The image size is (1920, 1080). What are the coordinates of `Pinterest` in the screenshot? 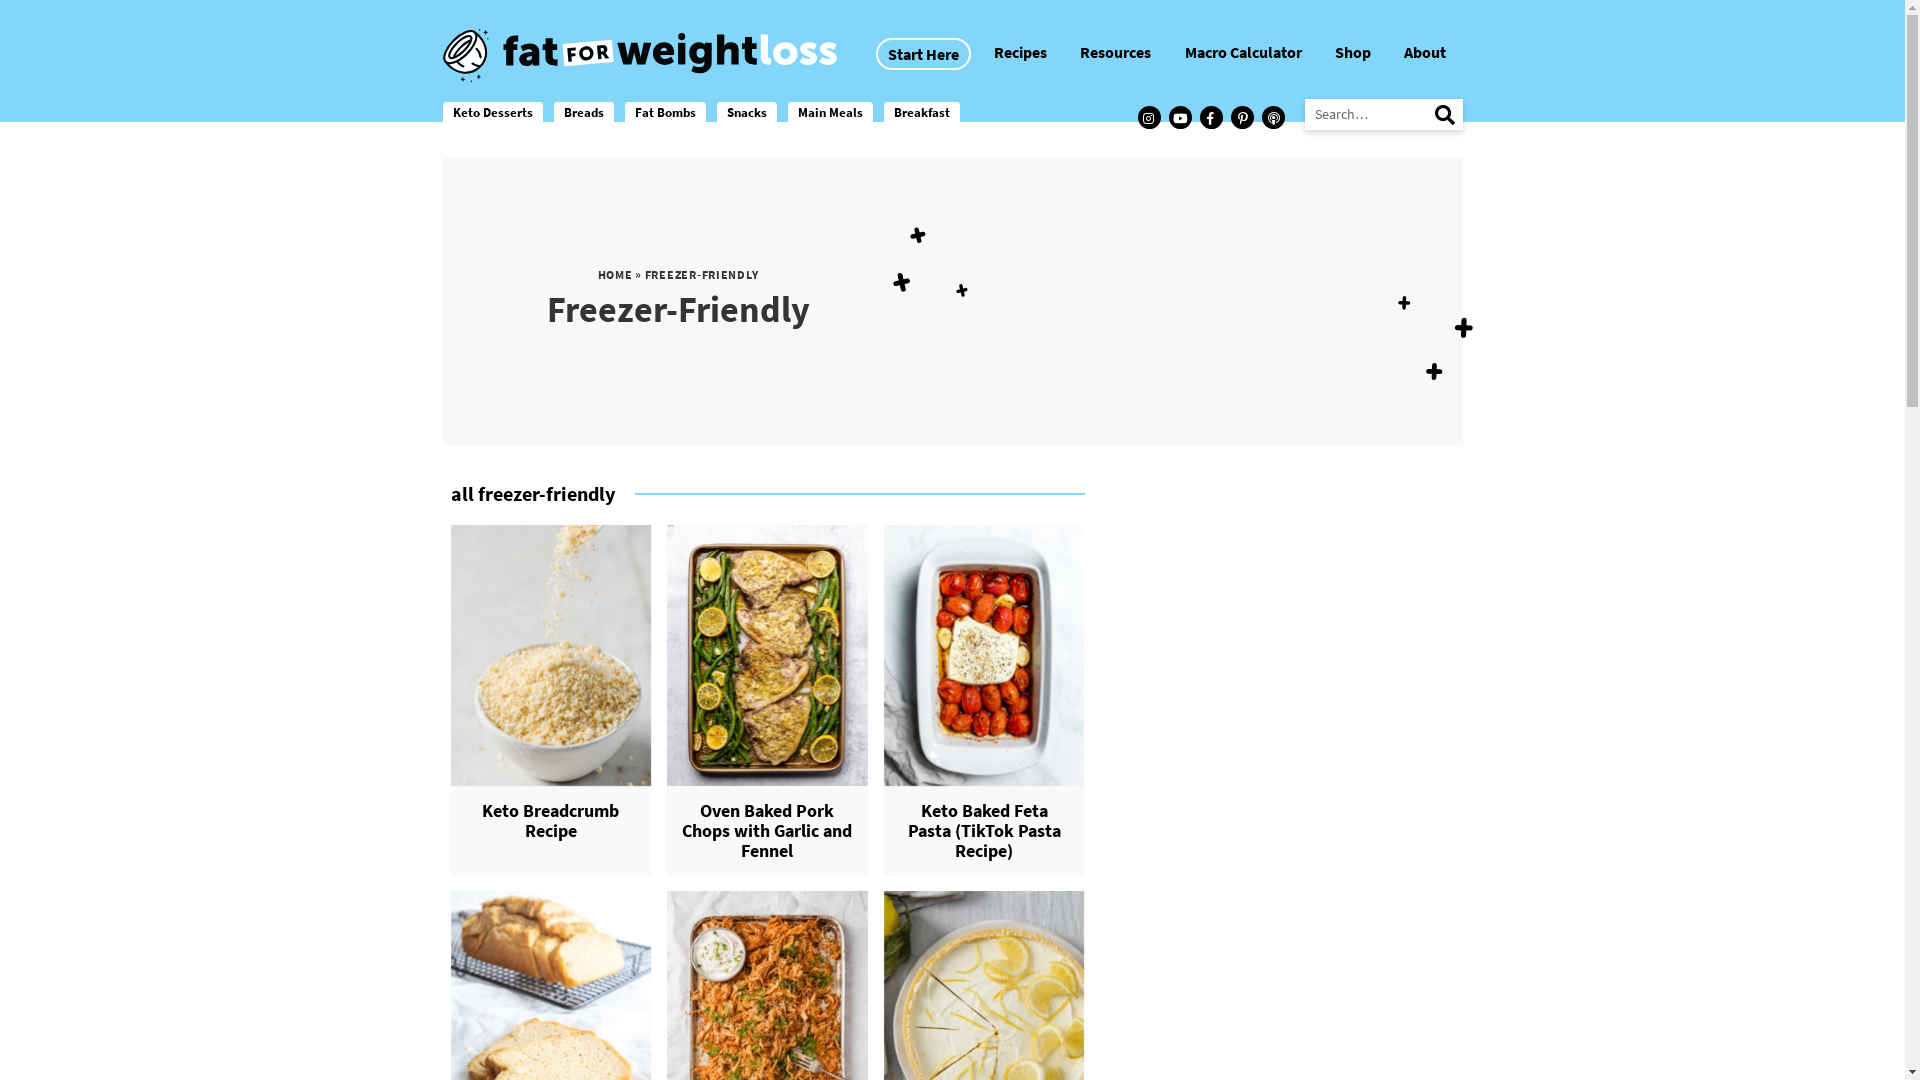 It's located at (1242, 118).